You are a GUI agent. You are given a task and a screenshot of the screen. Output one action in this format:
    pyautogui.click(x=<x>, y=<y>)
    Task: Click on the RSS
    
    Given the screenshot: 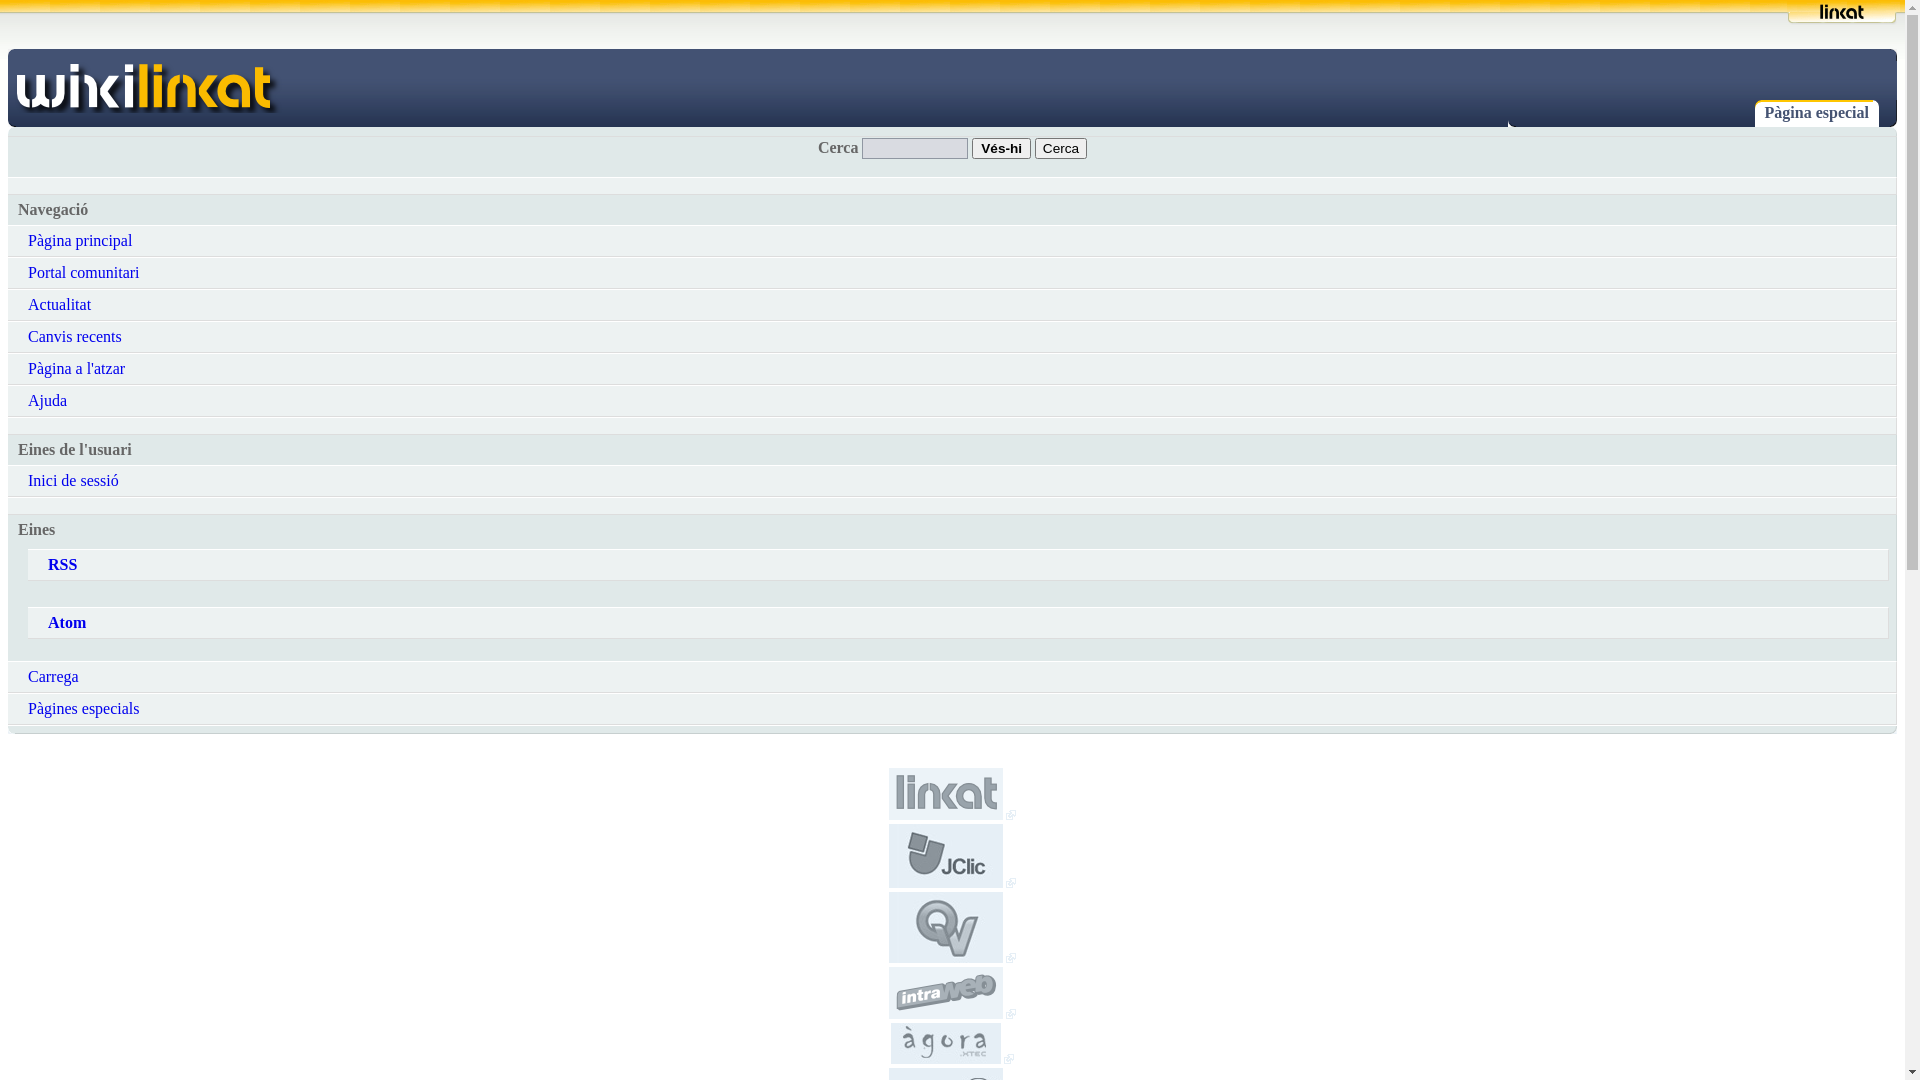 What is the action you would take?
    pyautogui.click(x=958, y=565)
    